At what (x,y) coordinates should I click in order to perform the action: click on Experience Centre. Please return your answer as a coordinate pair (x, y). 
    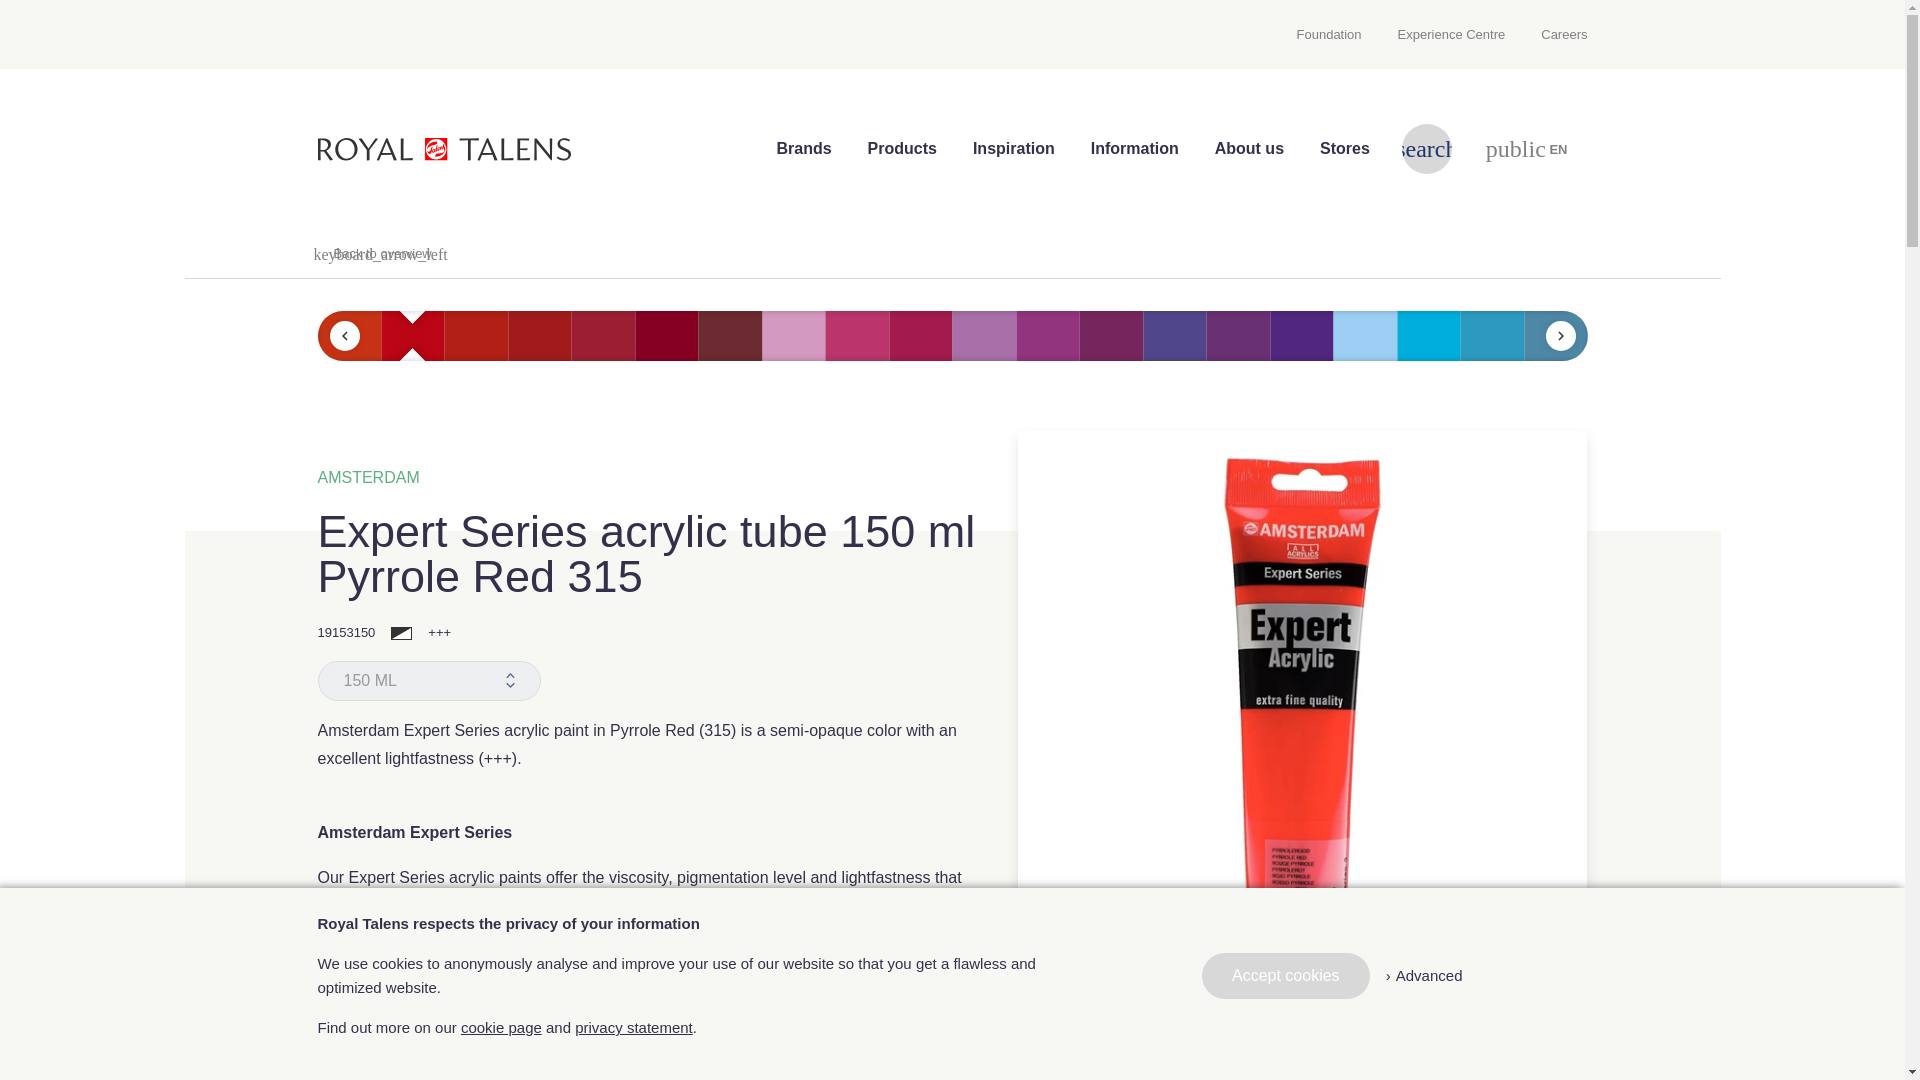
    Looking at the image, I should click on (1452, 34).